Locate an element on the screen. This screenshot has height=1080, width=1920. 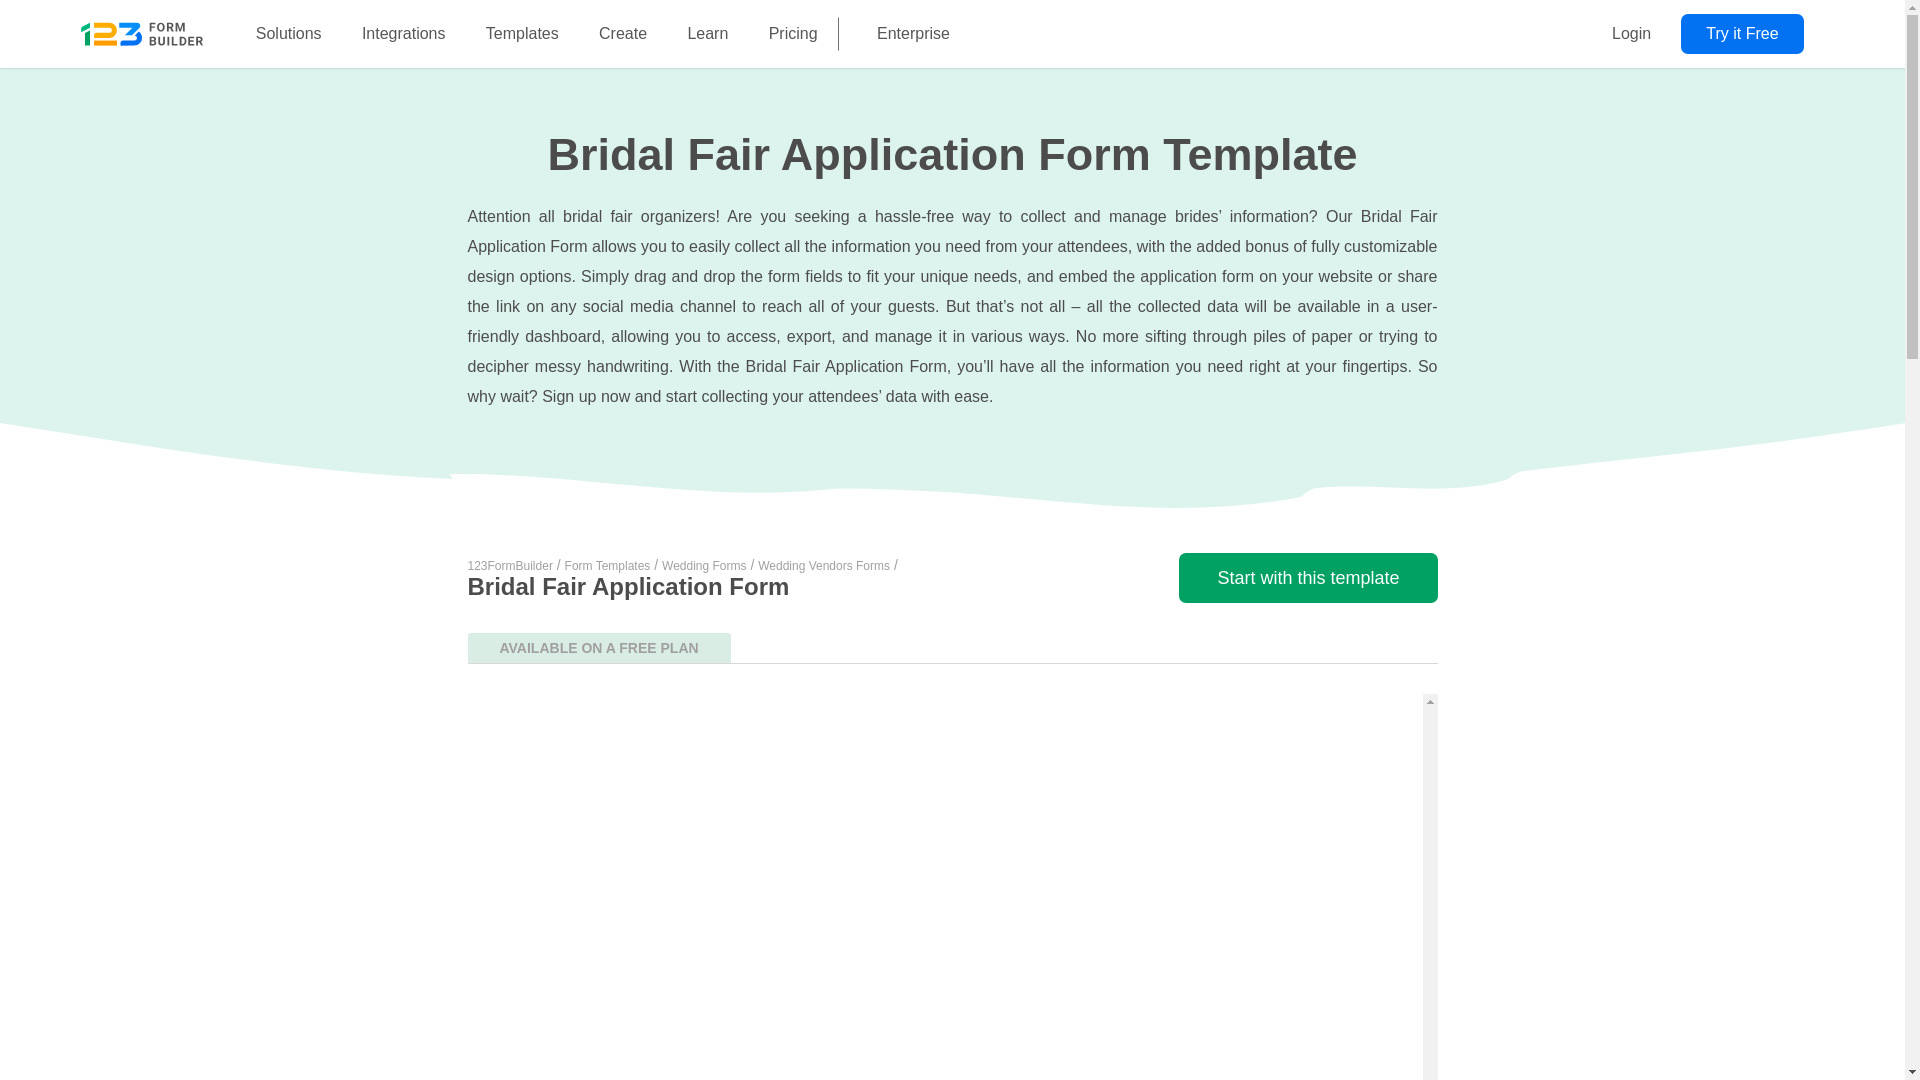
Solutions is located at coordinates (288, 34).